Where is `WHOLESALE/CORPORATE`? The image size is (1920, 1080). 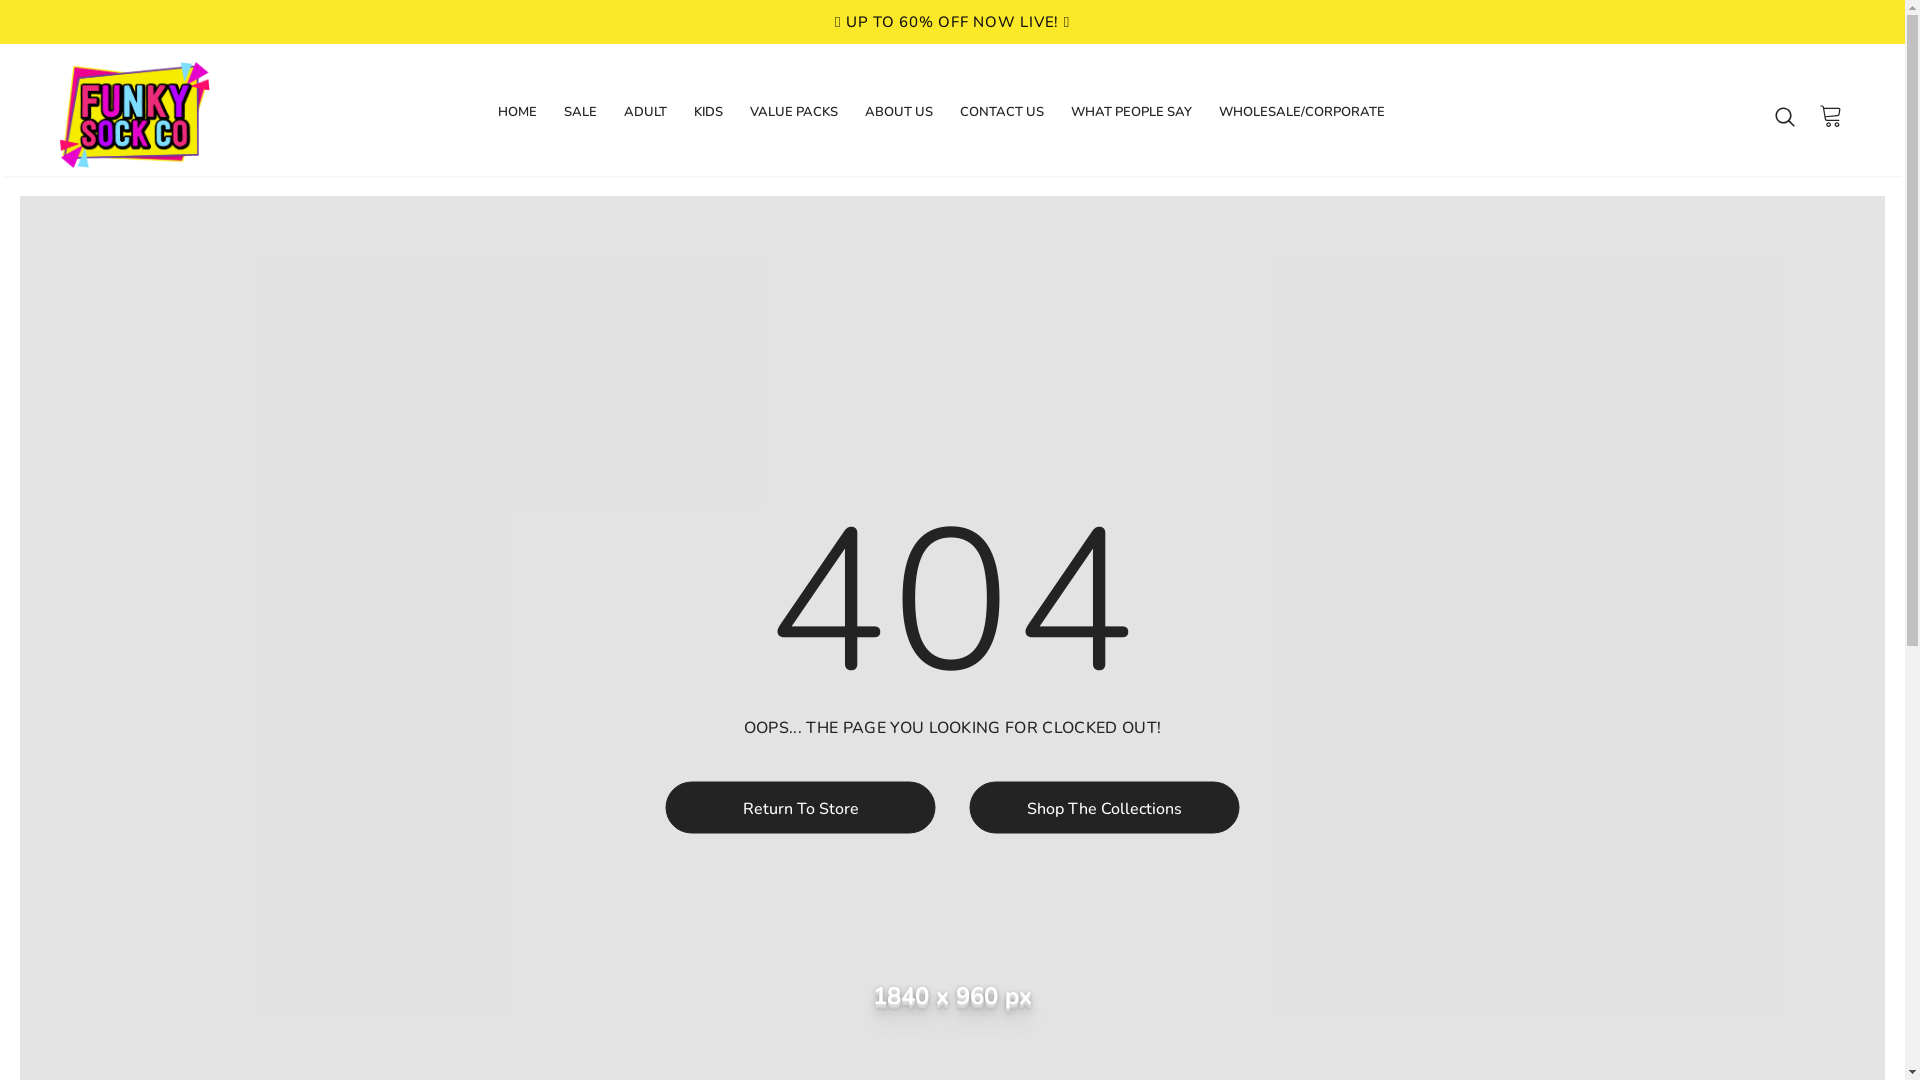 WHOLESALE/CORPORATE is located at coordinates (1301, 117).